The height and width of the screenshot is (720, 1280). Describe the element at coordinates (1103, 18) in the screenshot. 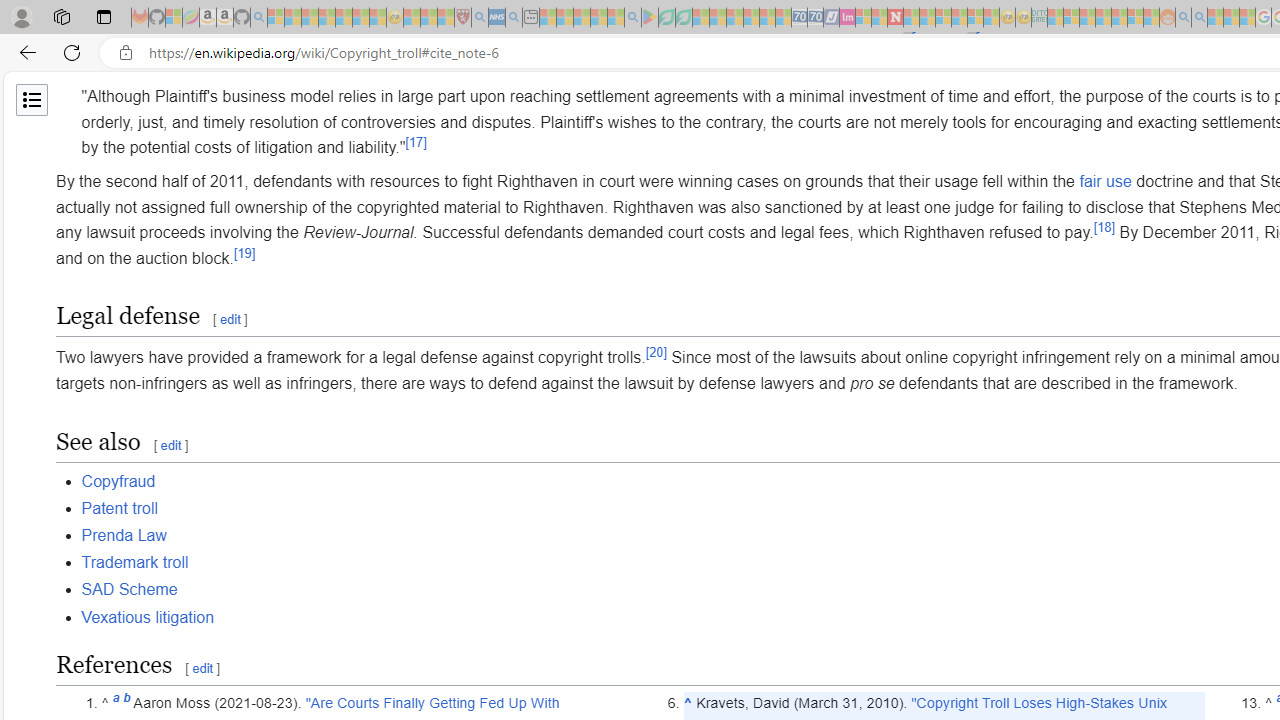

I see `Expert Portfolios - Sleeping` at that location.